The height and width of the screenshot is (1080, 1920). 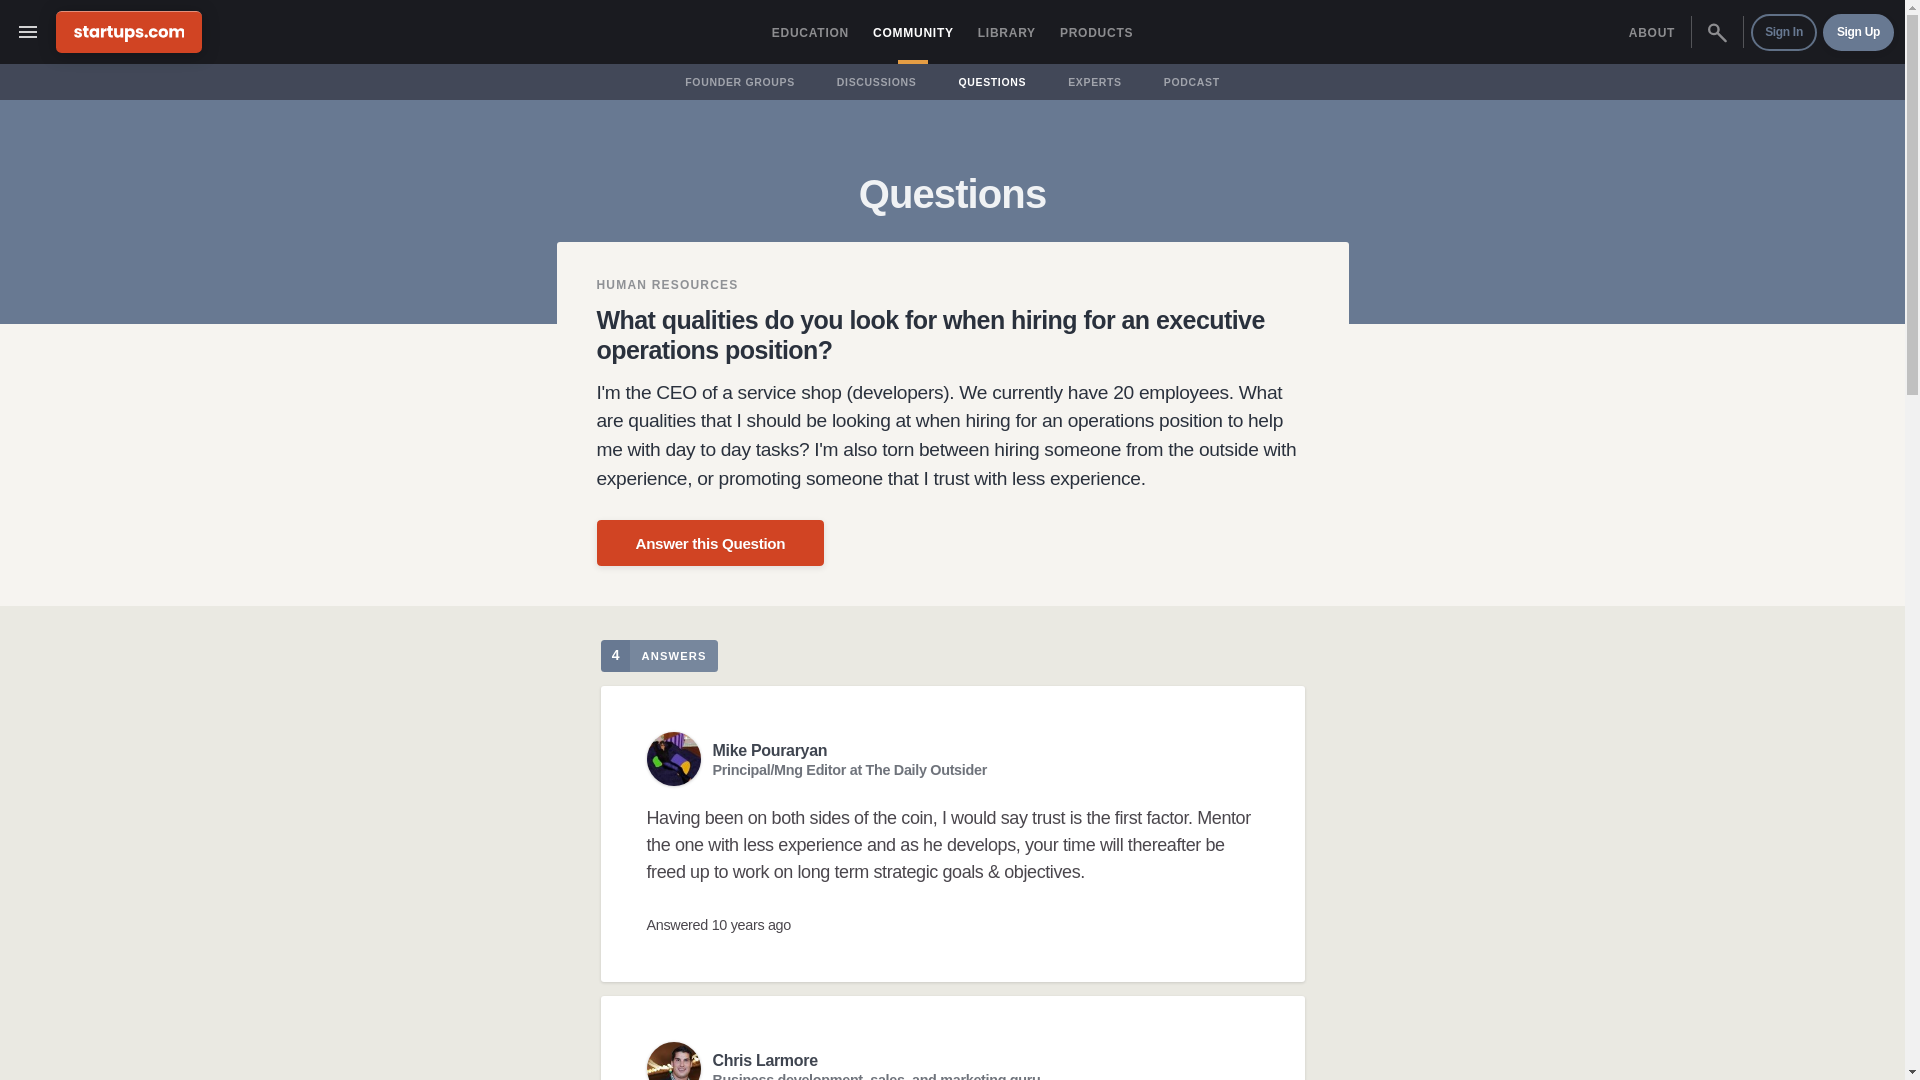 What do you see at coordinates (876, 82) in the screenshot?
I see `DISCUSSIONS` at bounding box center [876, 82].